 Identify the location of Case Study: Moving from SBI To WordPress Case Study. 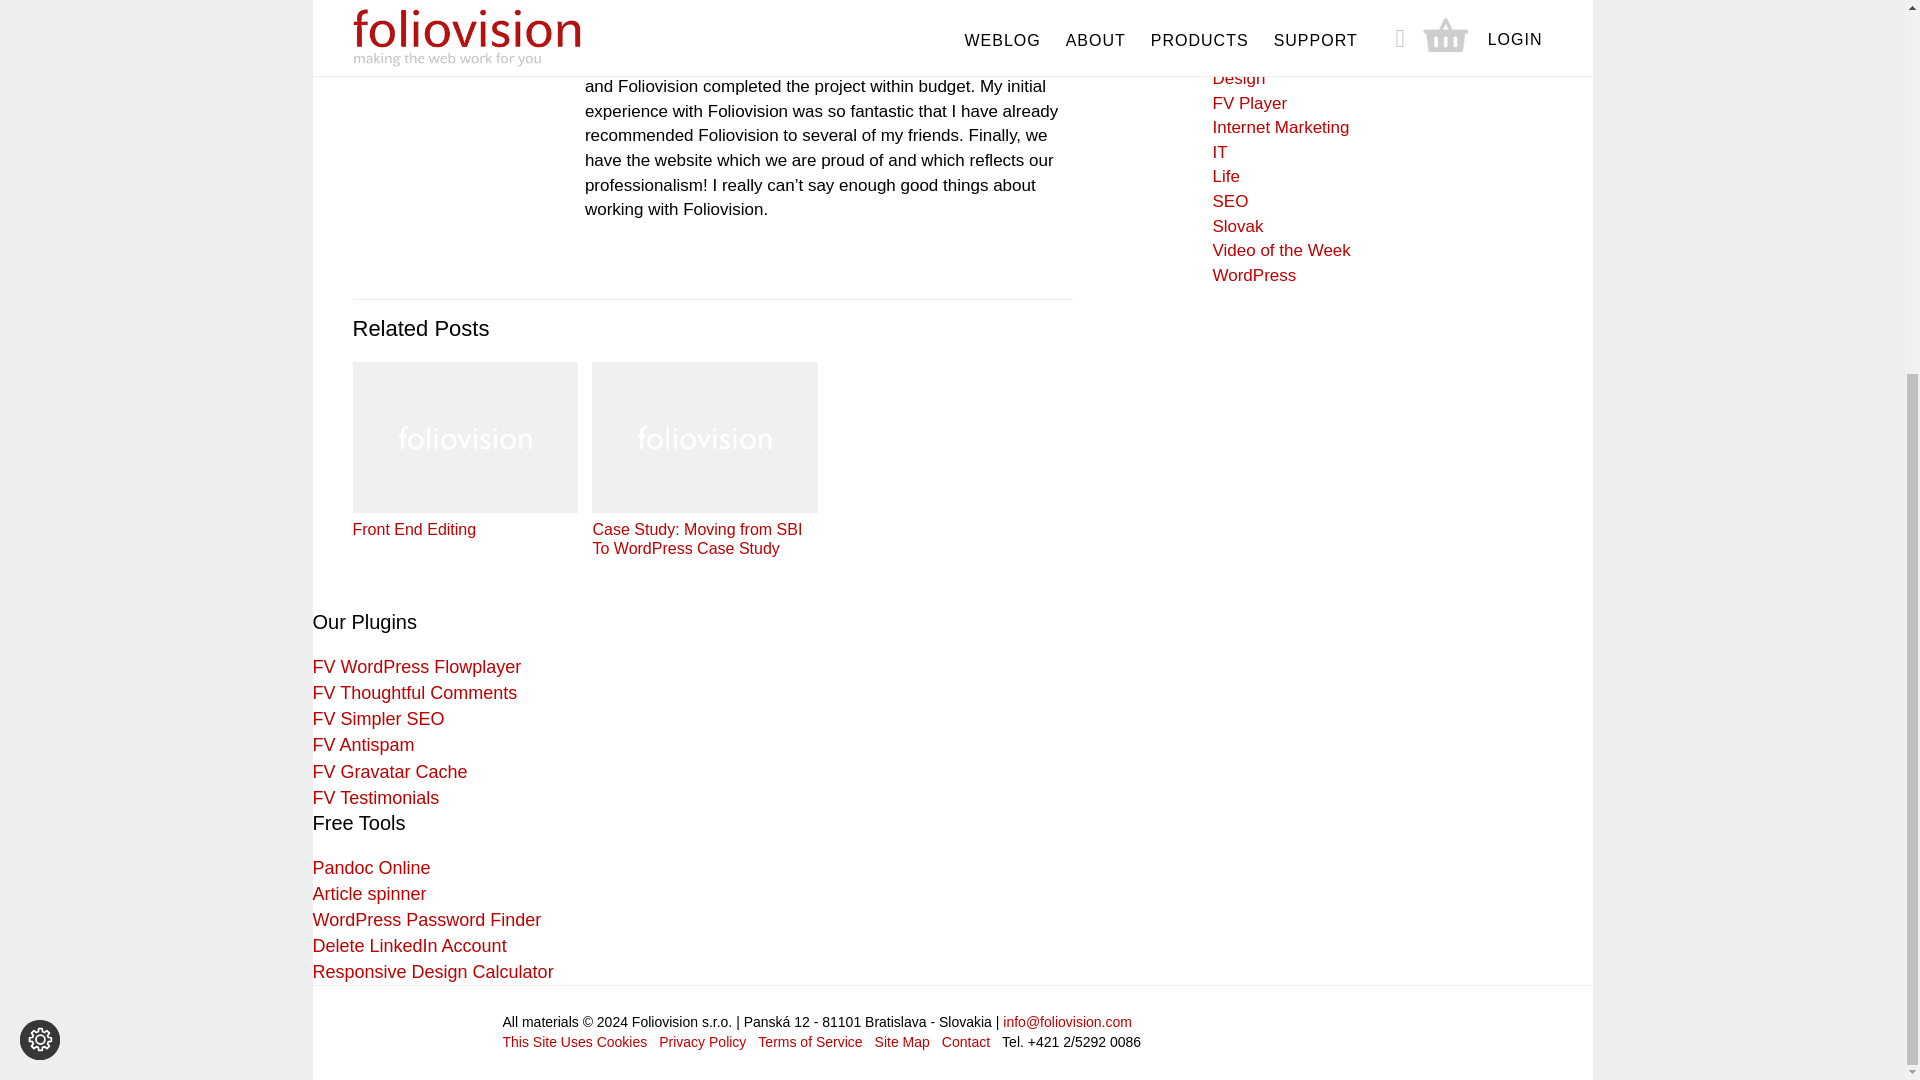
(704, 460).